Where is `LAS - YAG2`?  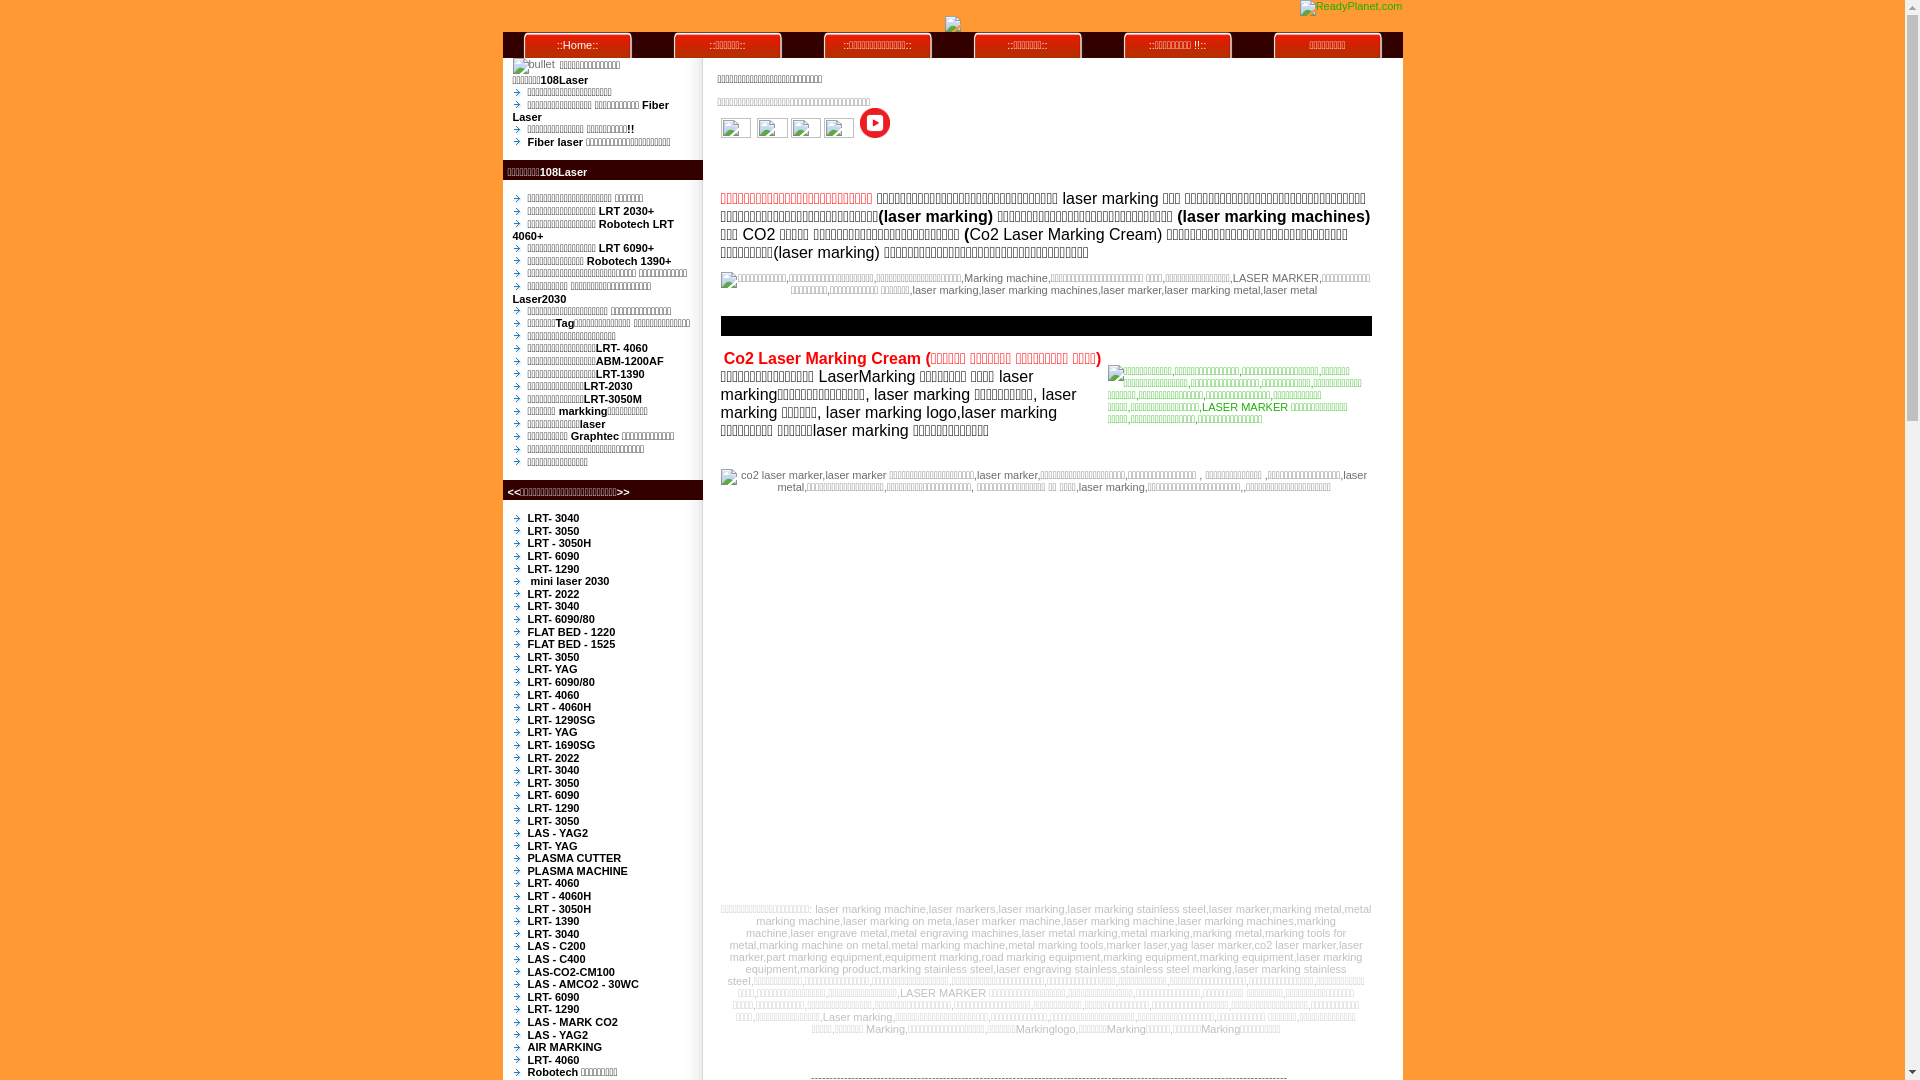
LAS - YAG2 is located at coordinates (558, 1035).